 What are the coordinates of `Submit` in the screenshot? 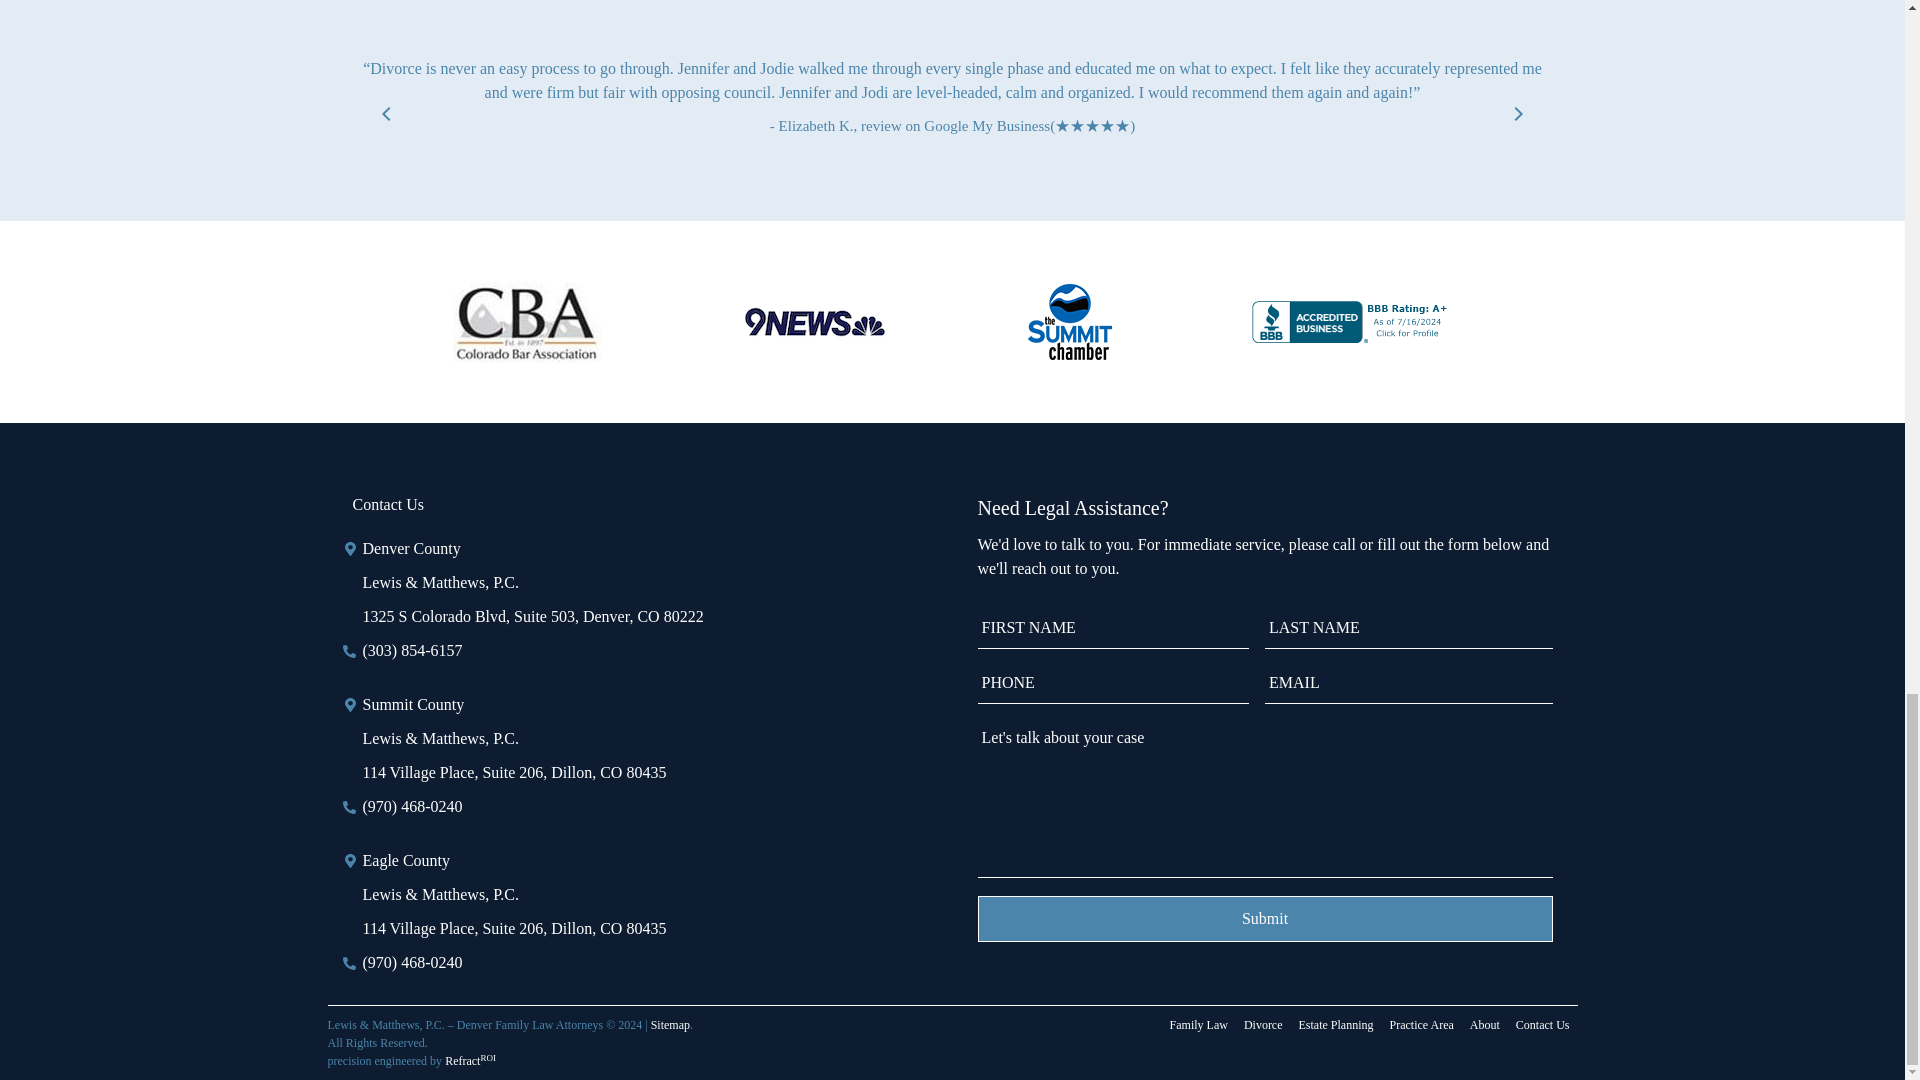 It's located at (1265, 918).